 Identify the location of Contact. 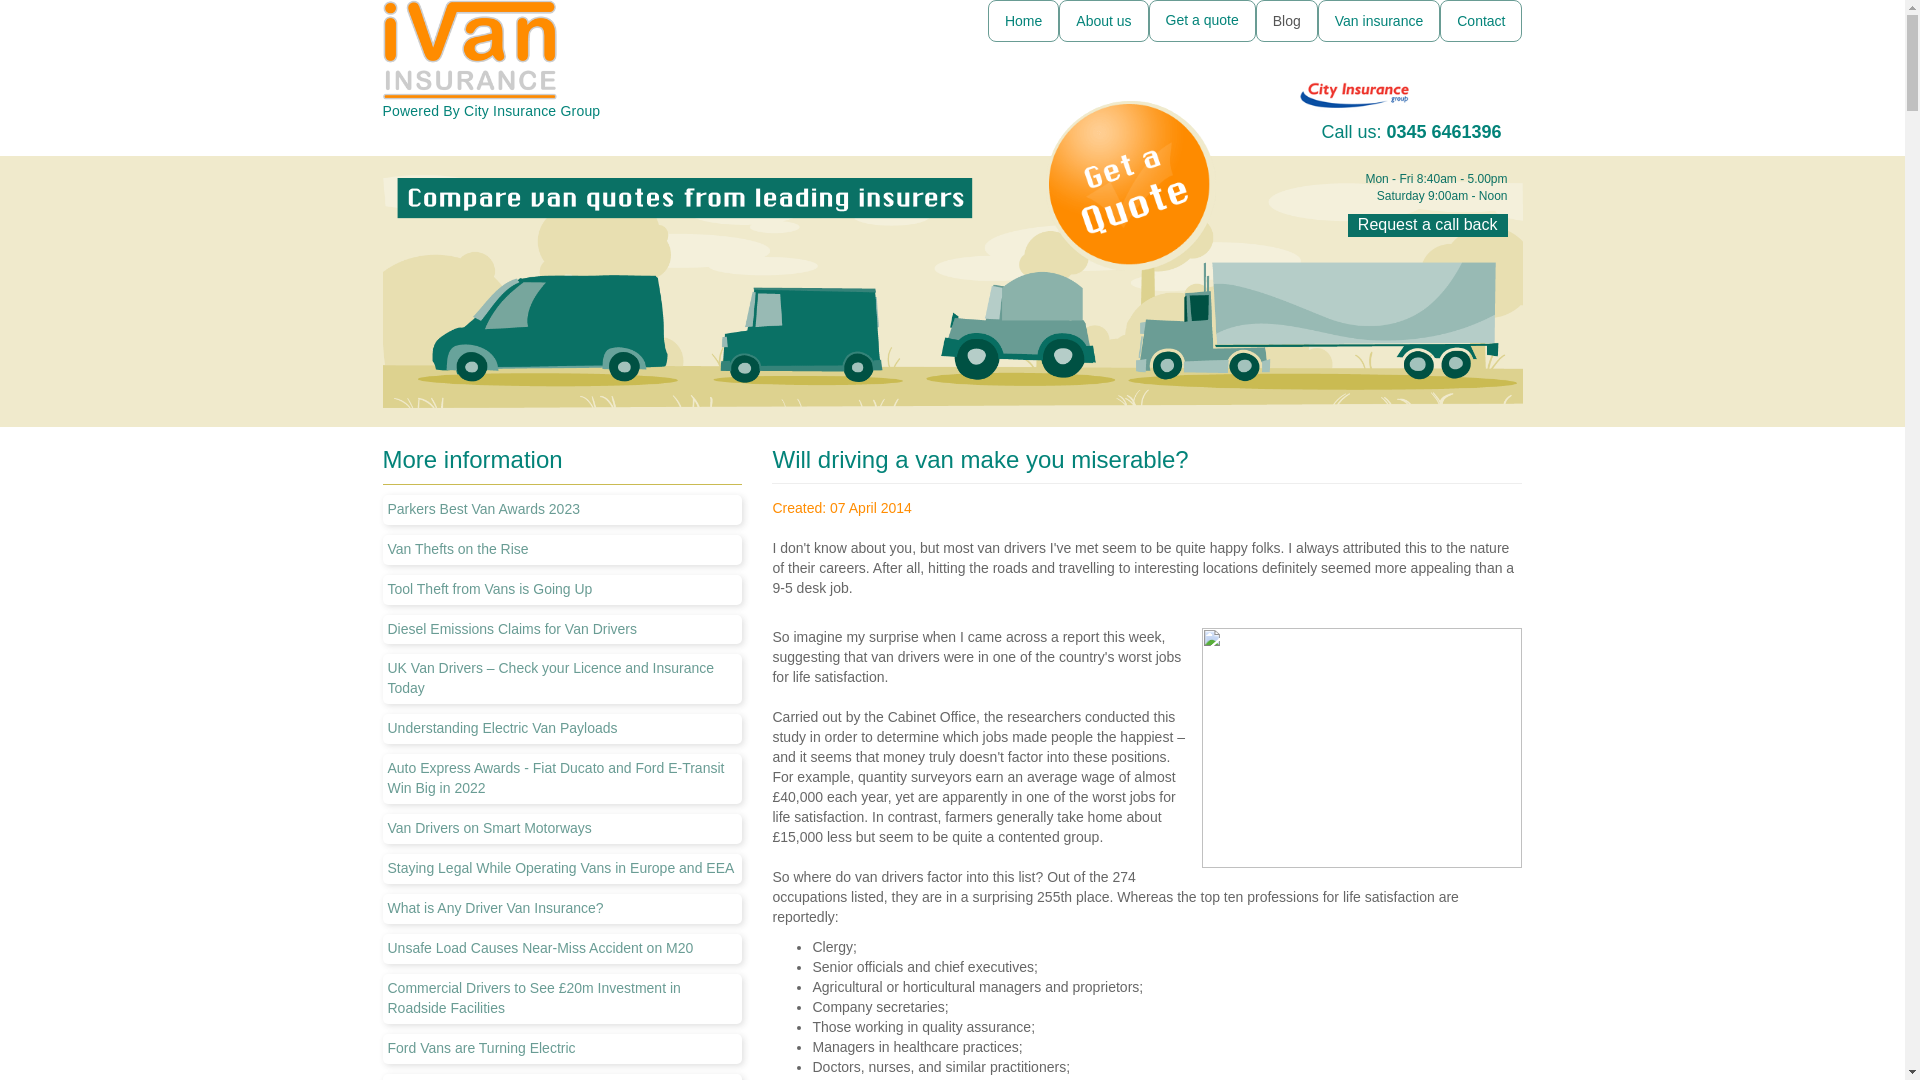
(1481, 21).